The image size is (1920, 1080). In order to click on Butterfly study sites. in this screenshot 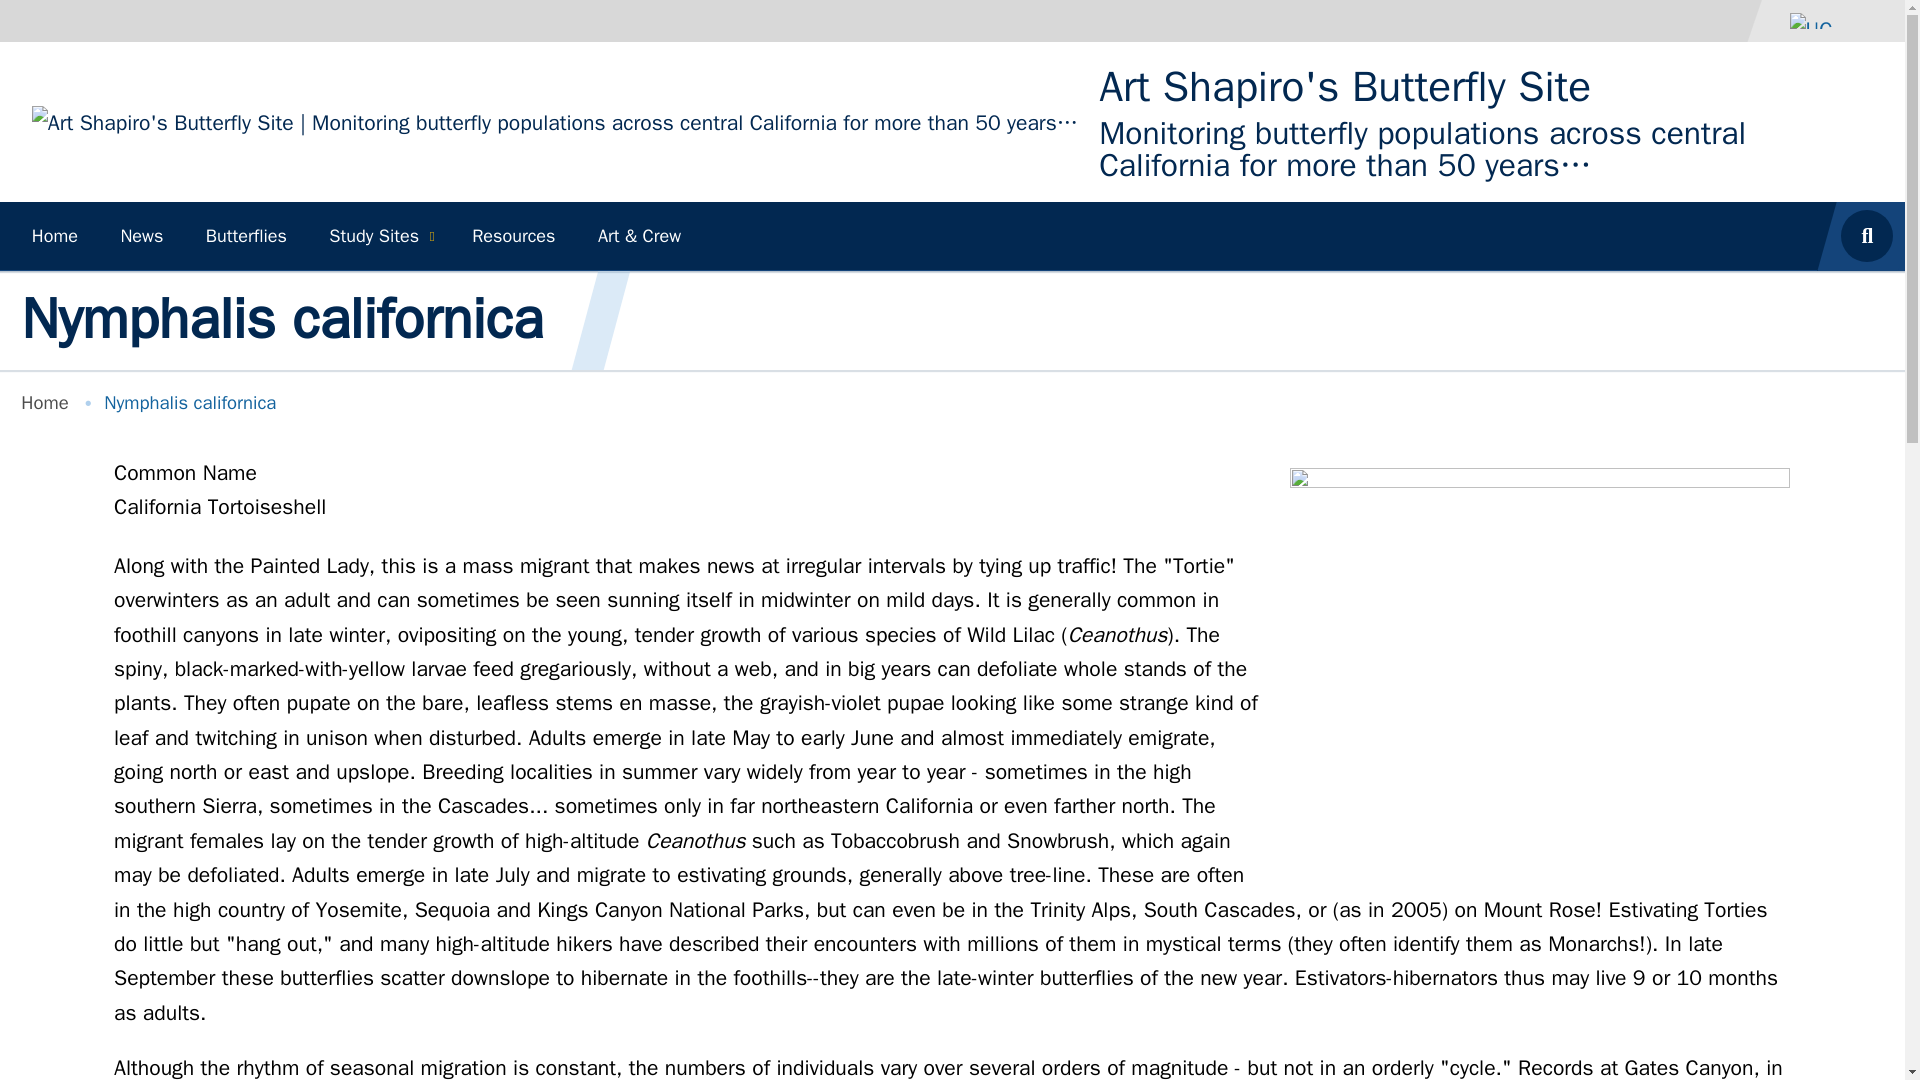, I will do `click(380, 236)`.